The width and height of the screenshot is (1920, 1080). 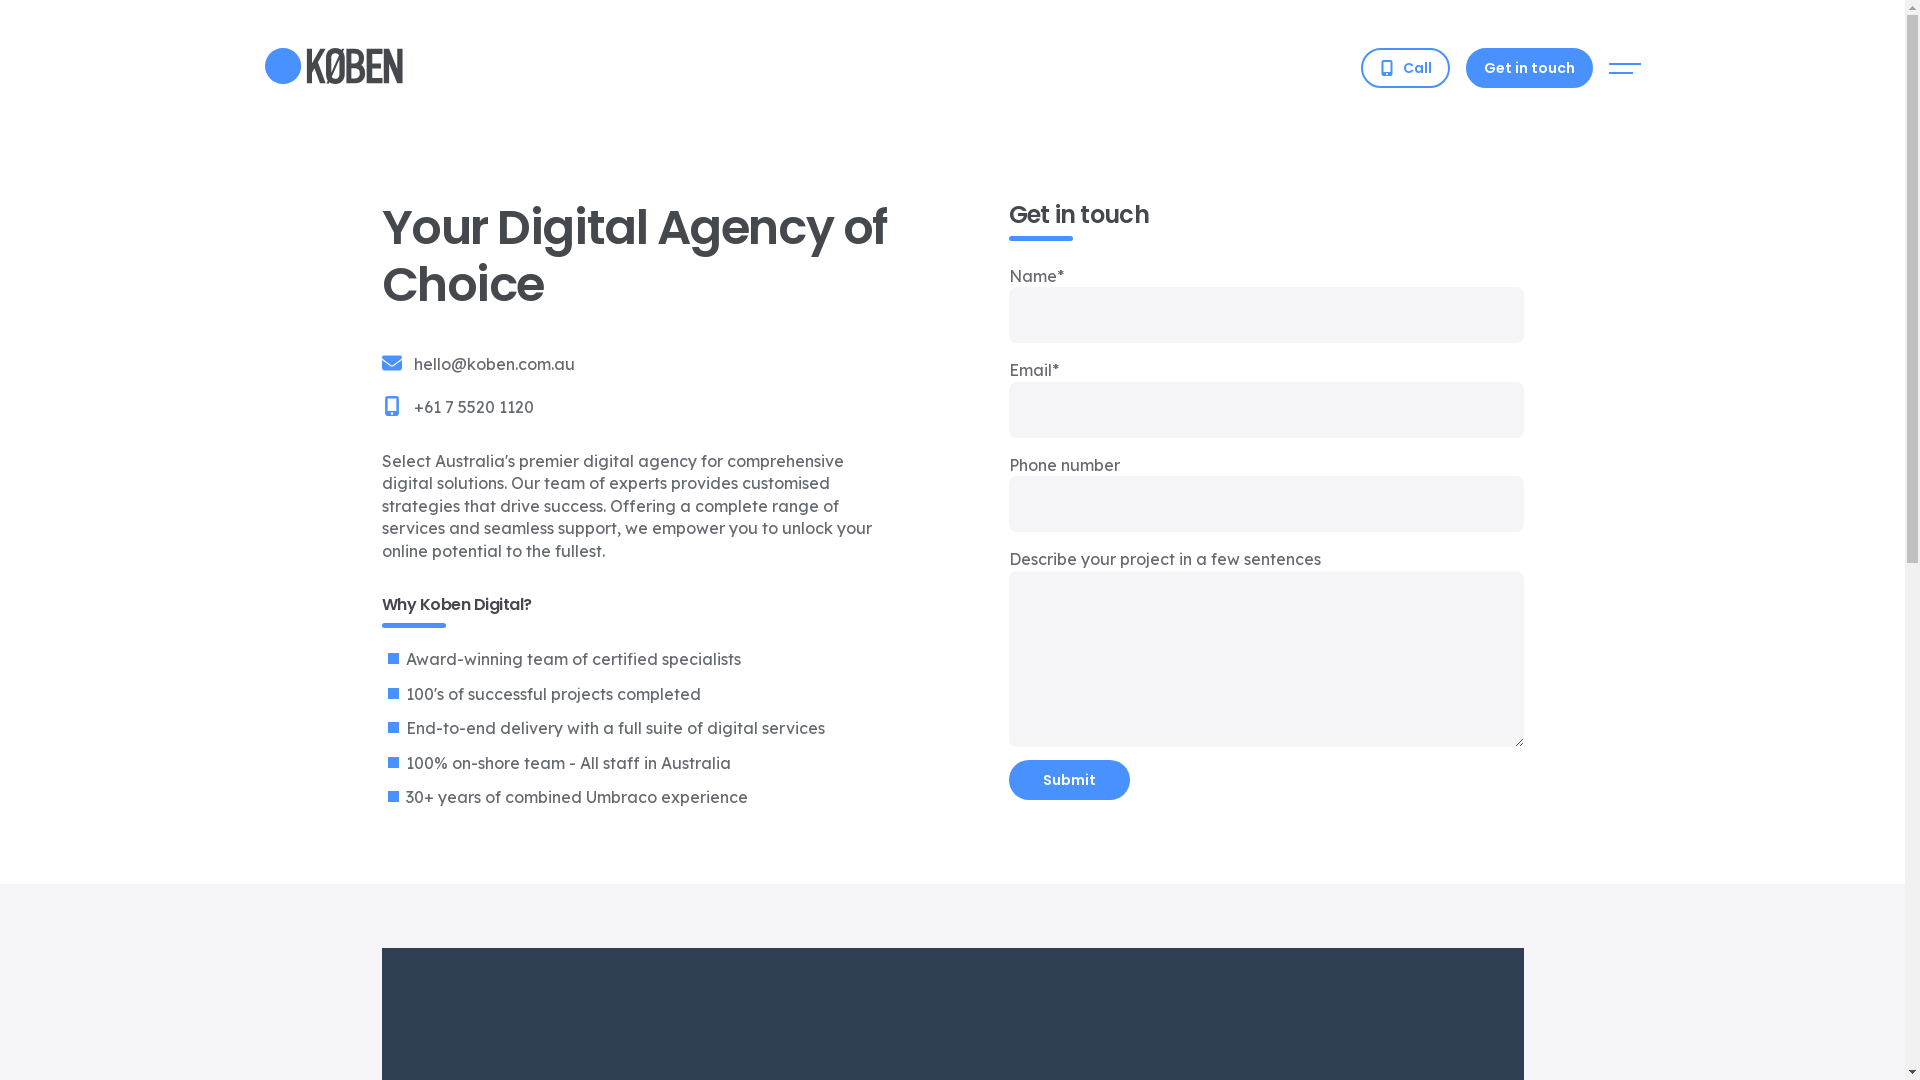 What do you see at coordinates (1530, 68) in the screenshot?
I see `Get in touch` at bounding box center [1530, 68].